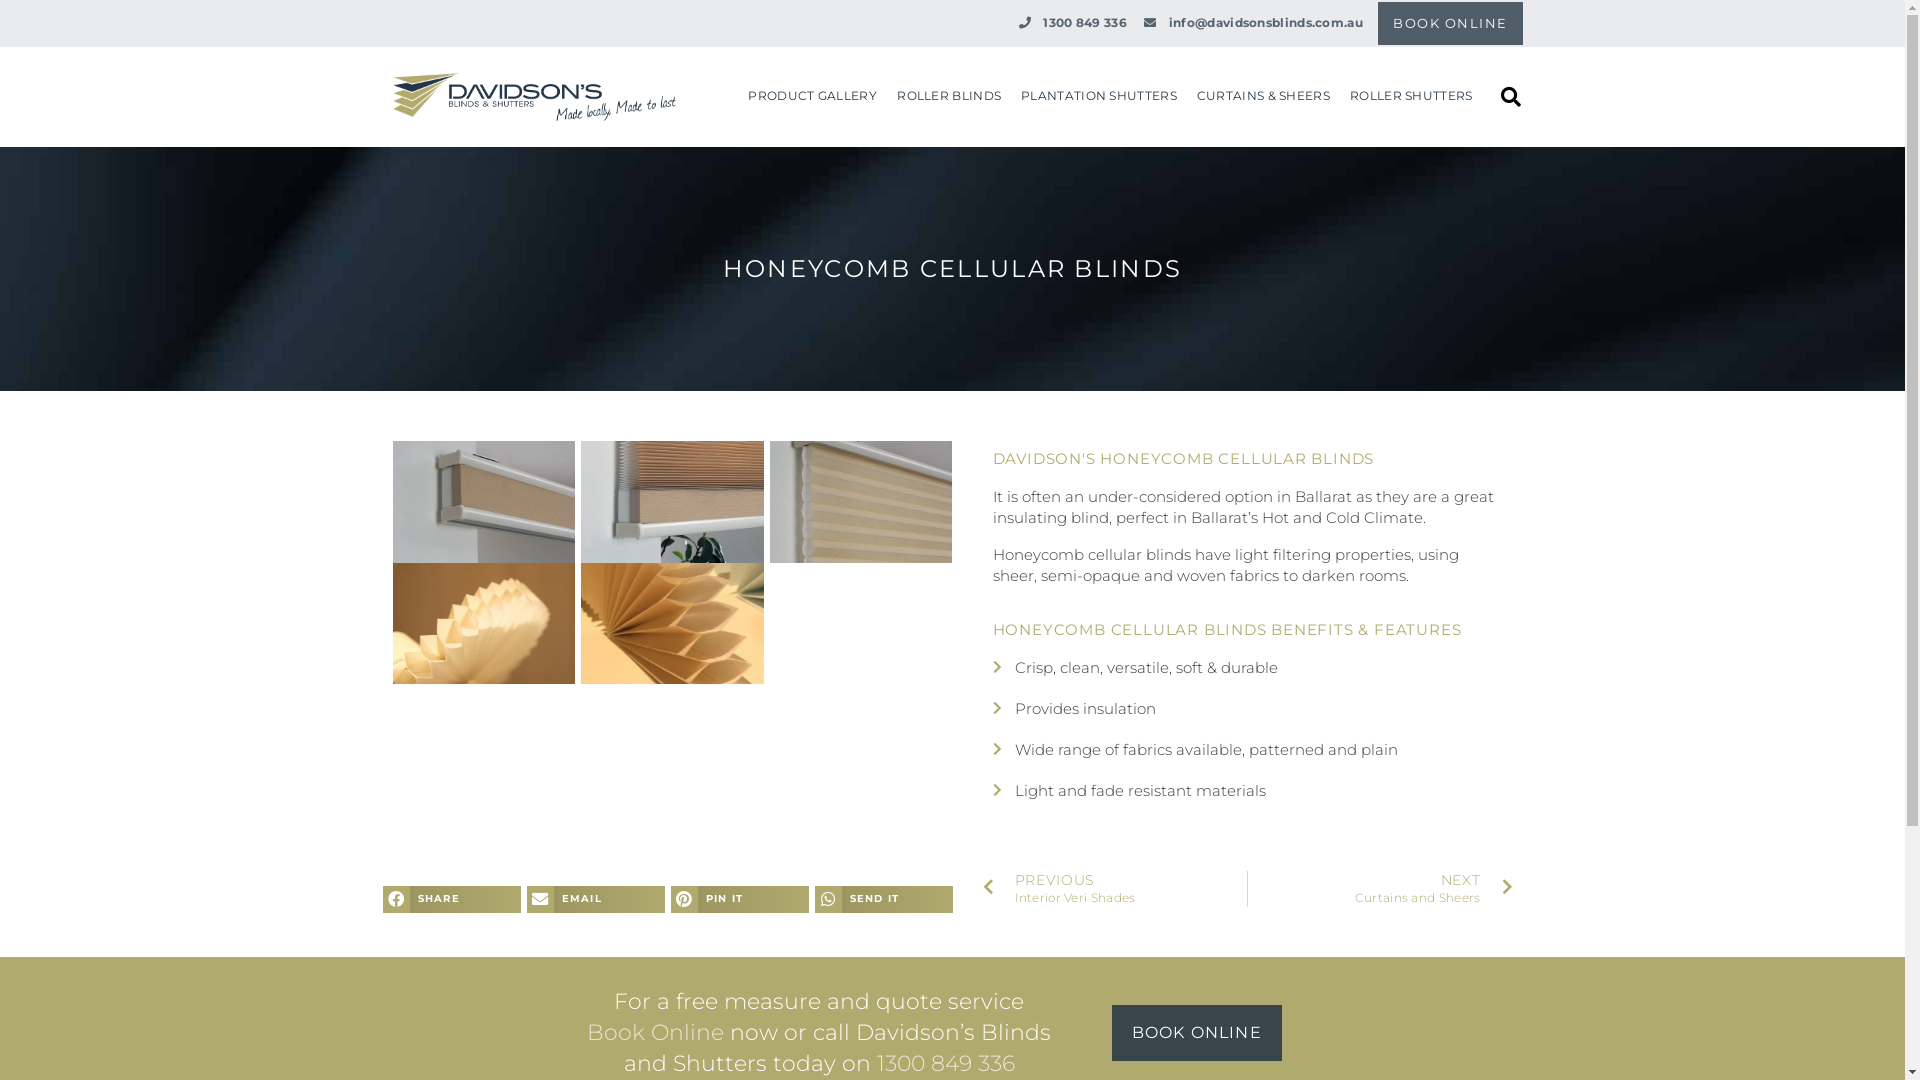 This screenshot has width=1920, height=1080. What do you see at coordinates (949, 96) in the screenshot?
I see `ROLLER BLINDS` at bounding box center [949, 96].